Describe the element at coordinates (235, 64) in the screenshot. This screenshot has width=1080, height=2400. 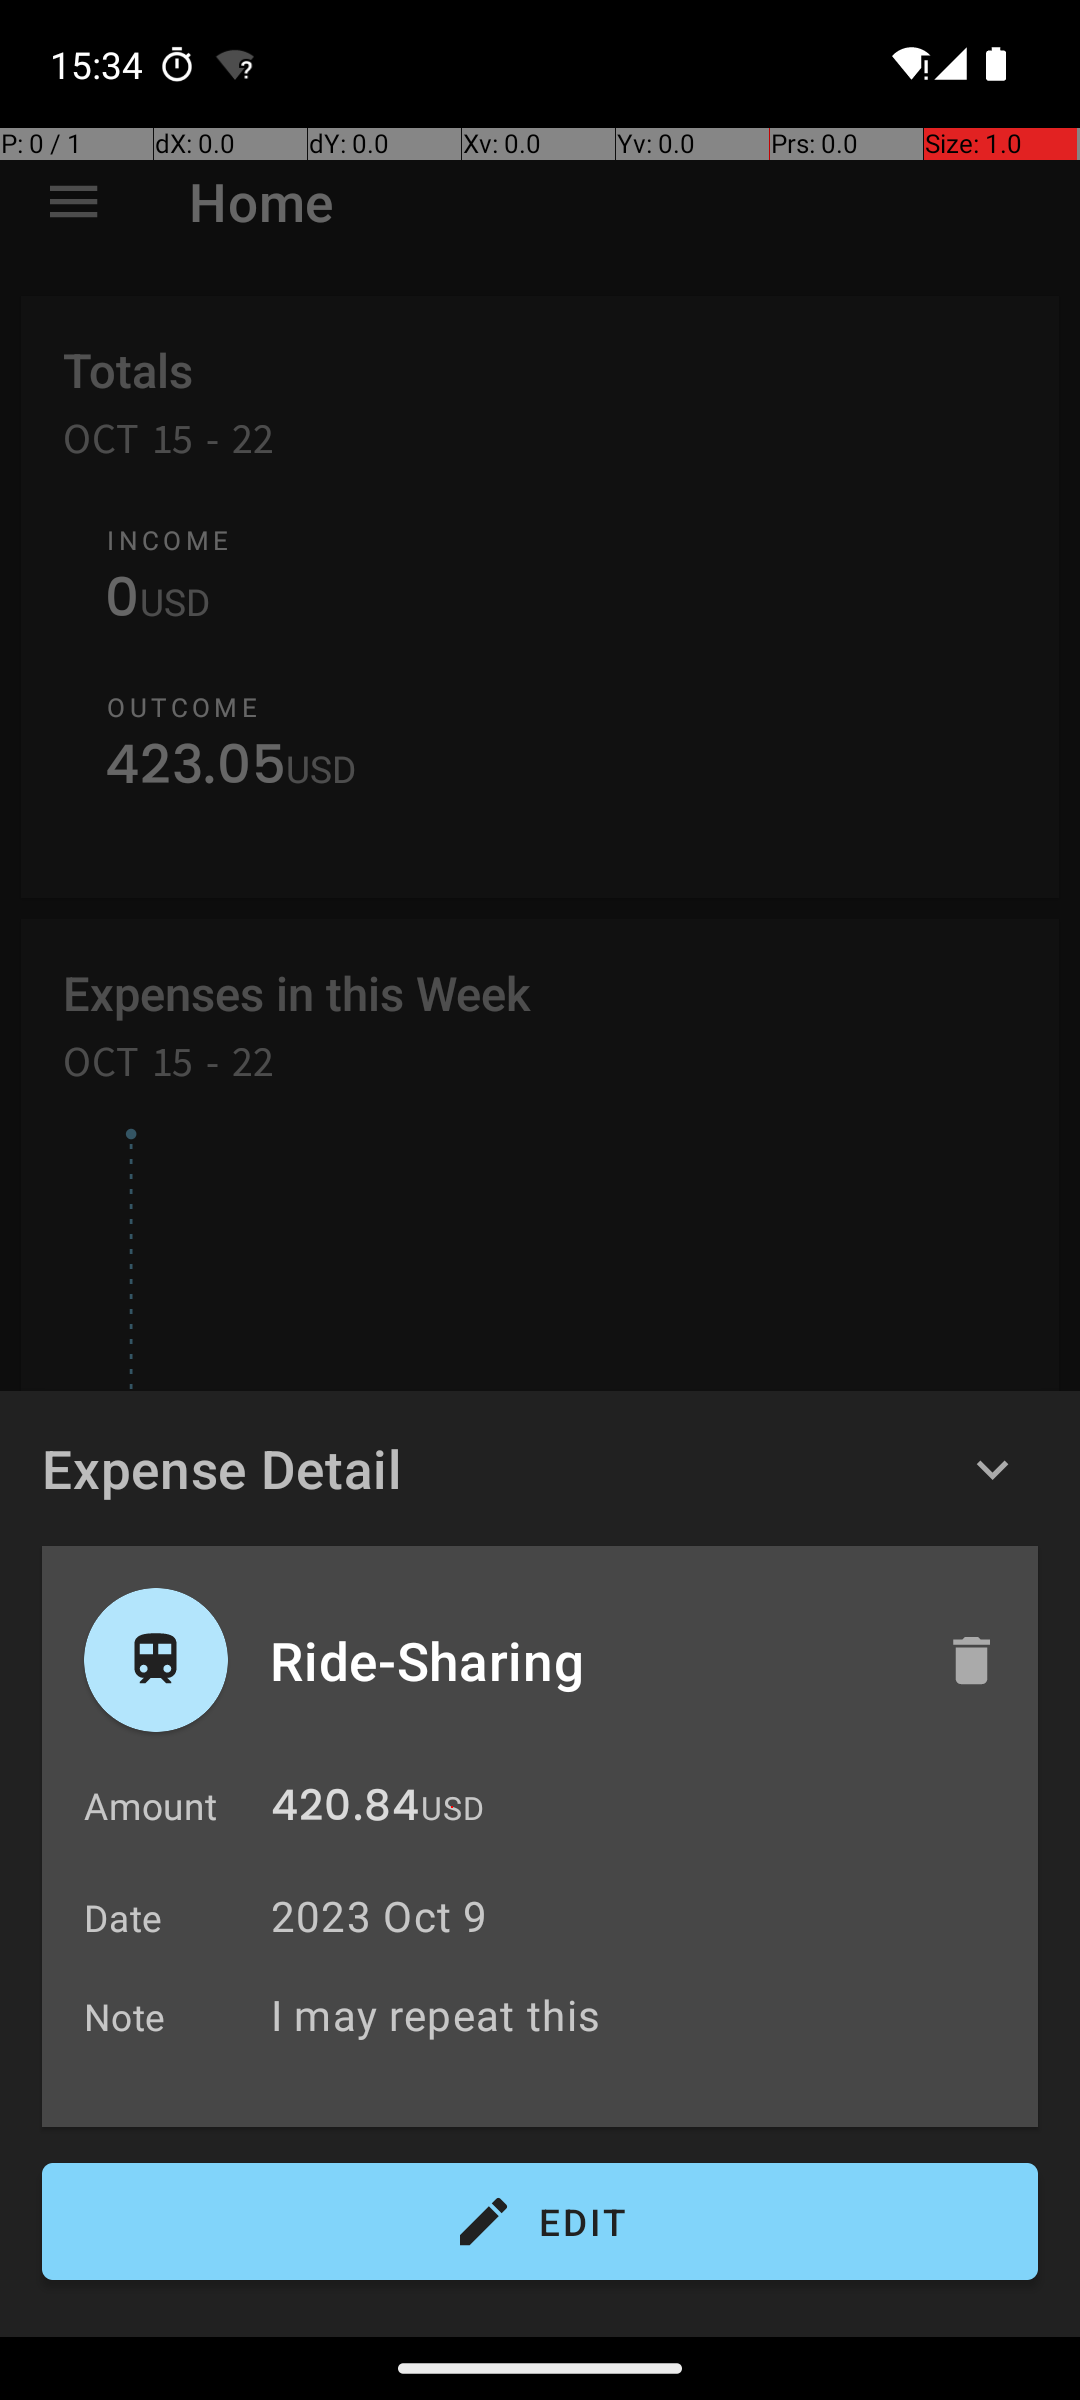
I see `Android System notification: AndroidWifi has limited connectivity` at that location.